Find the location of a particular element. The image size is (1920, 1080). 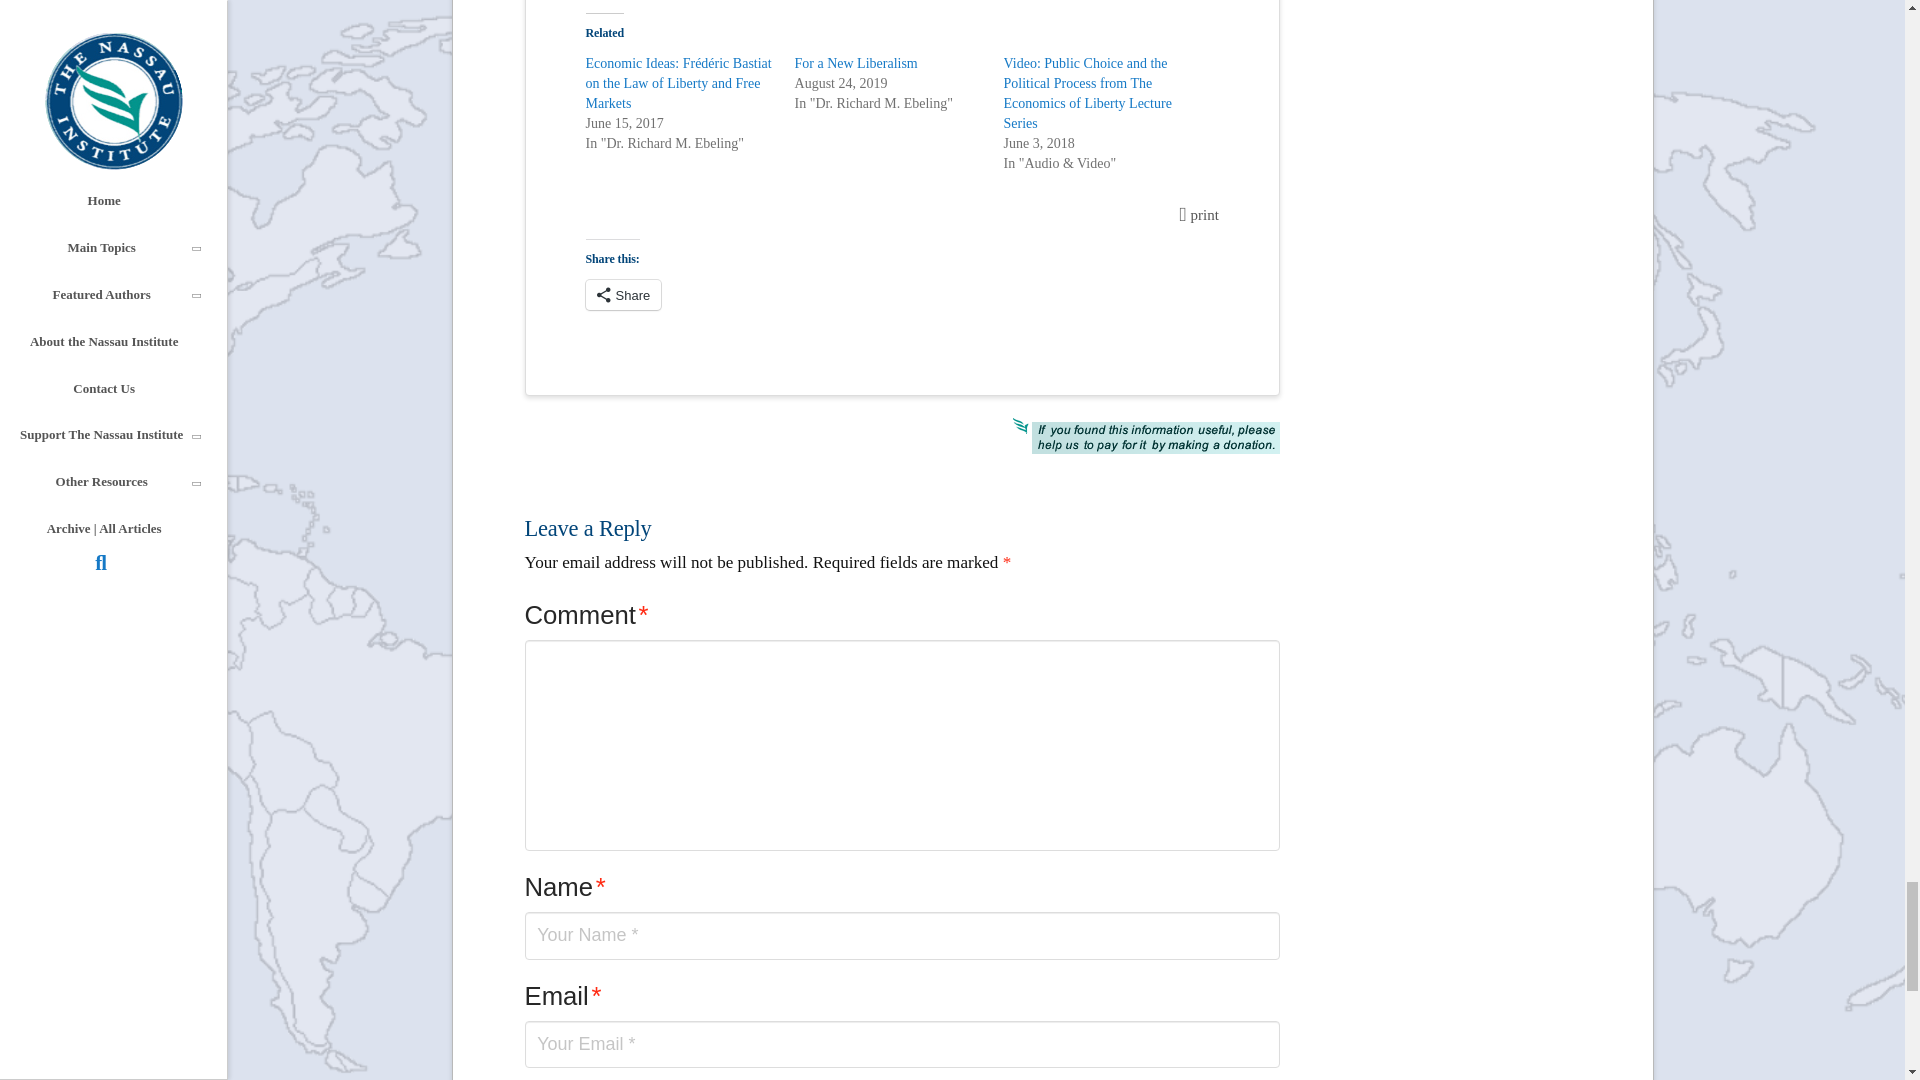

For a New Liberalism is located at coordinates (856, 64).